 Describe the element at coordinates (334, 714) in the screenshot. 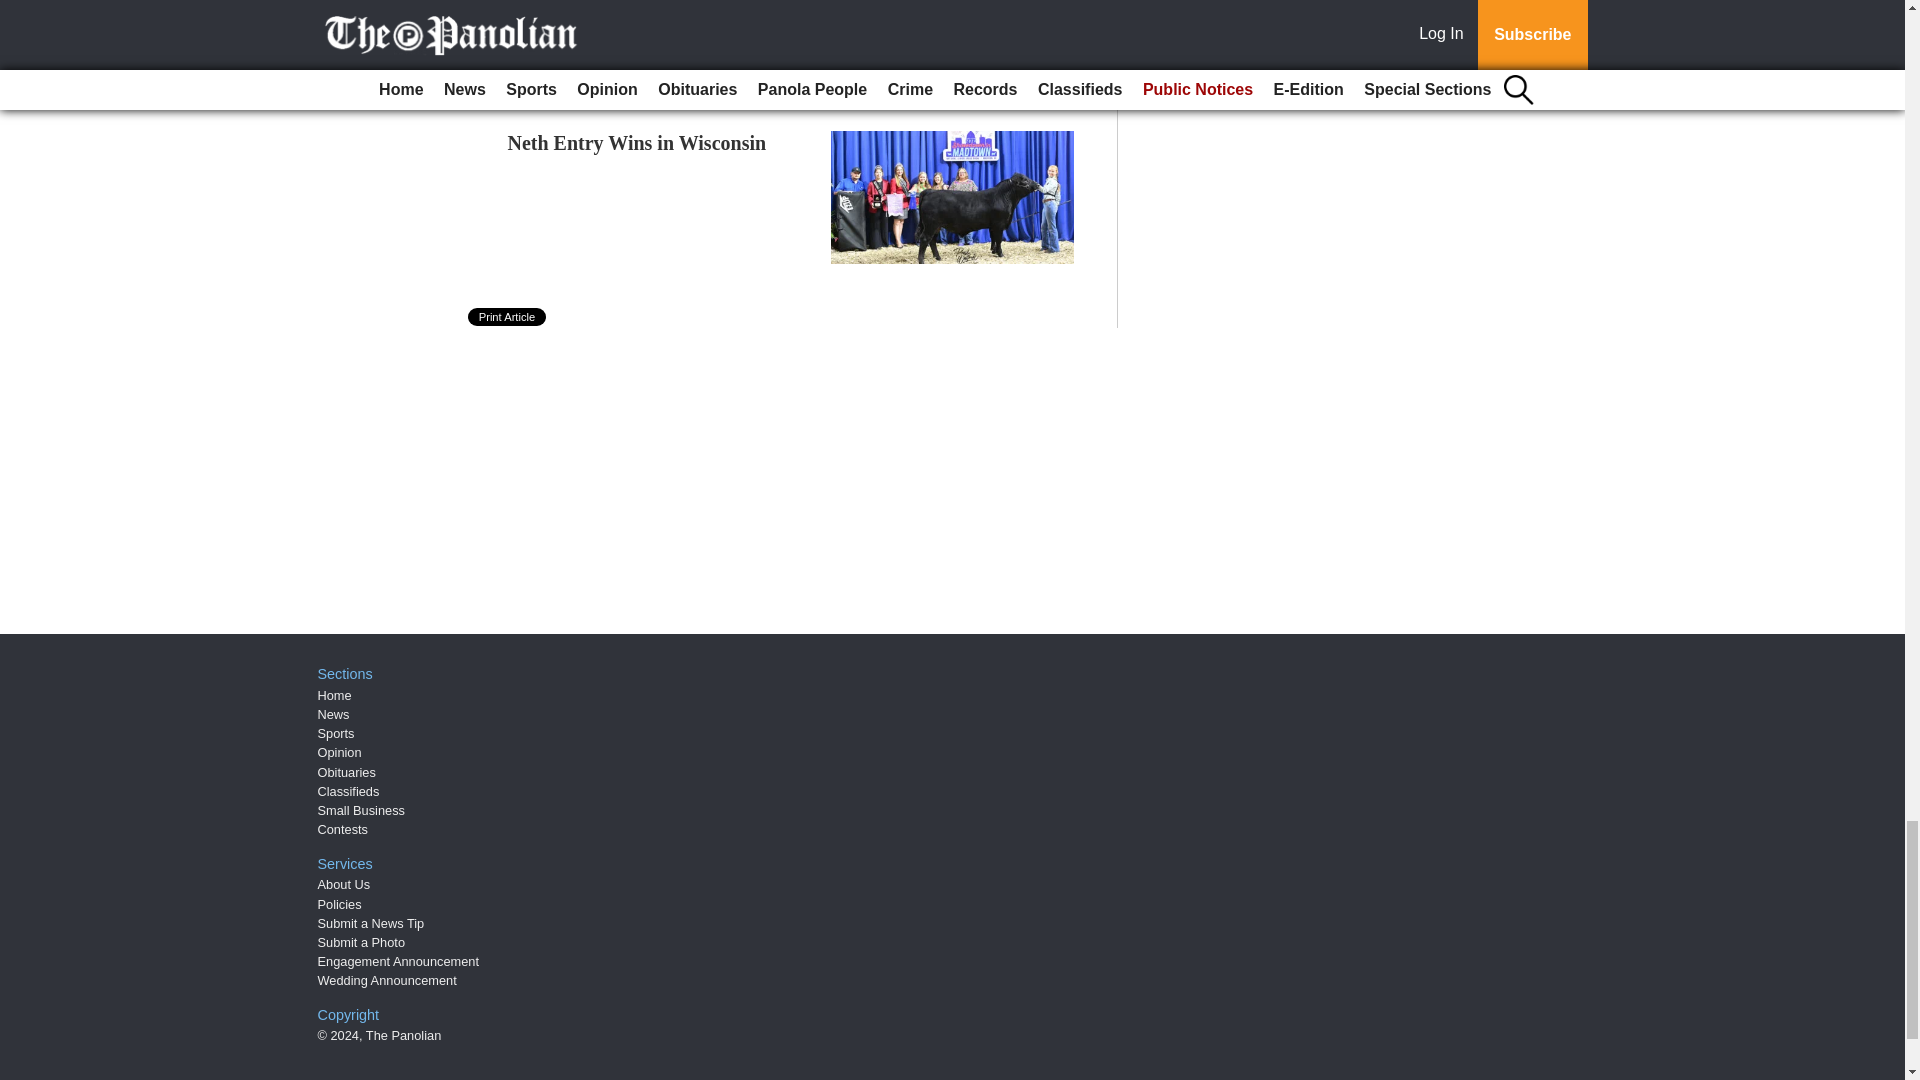

I see `News` at that location.